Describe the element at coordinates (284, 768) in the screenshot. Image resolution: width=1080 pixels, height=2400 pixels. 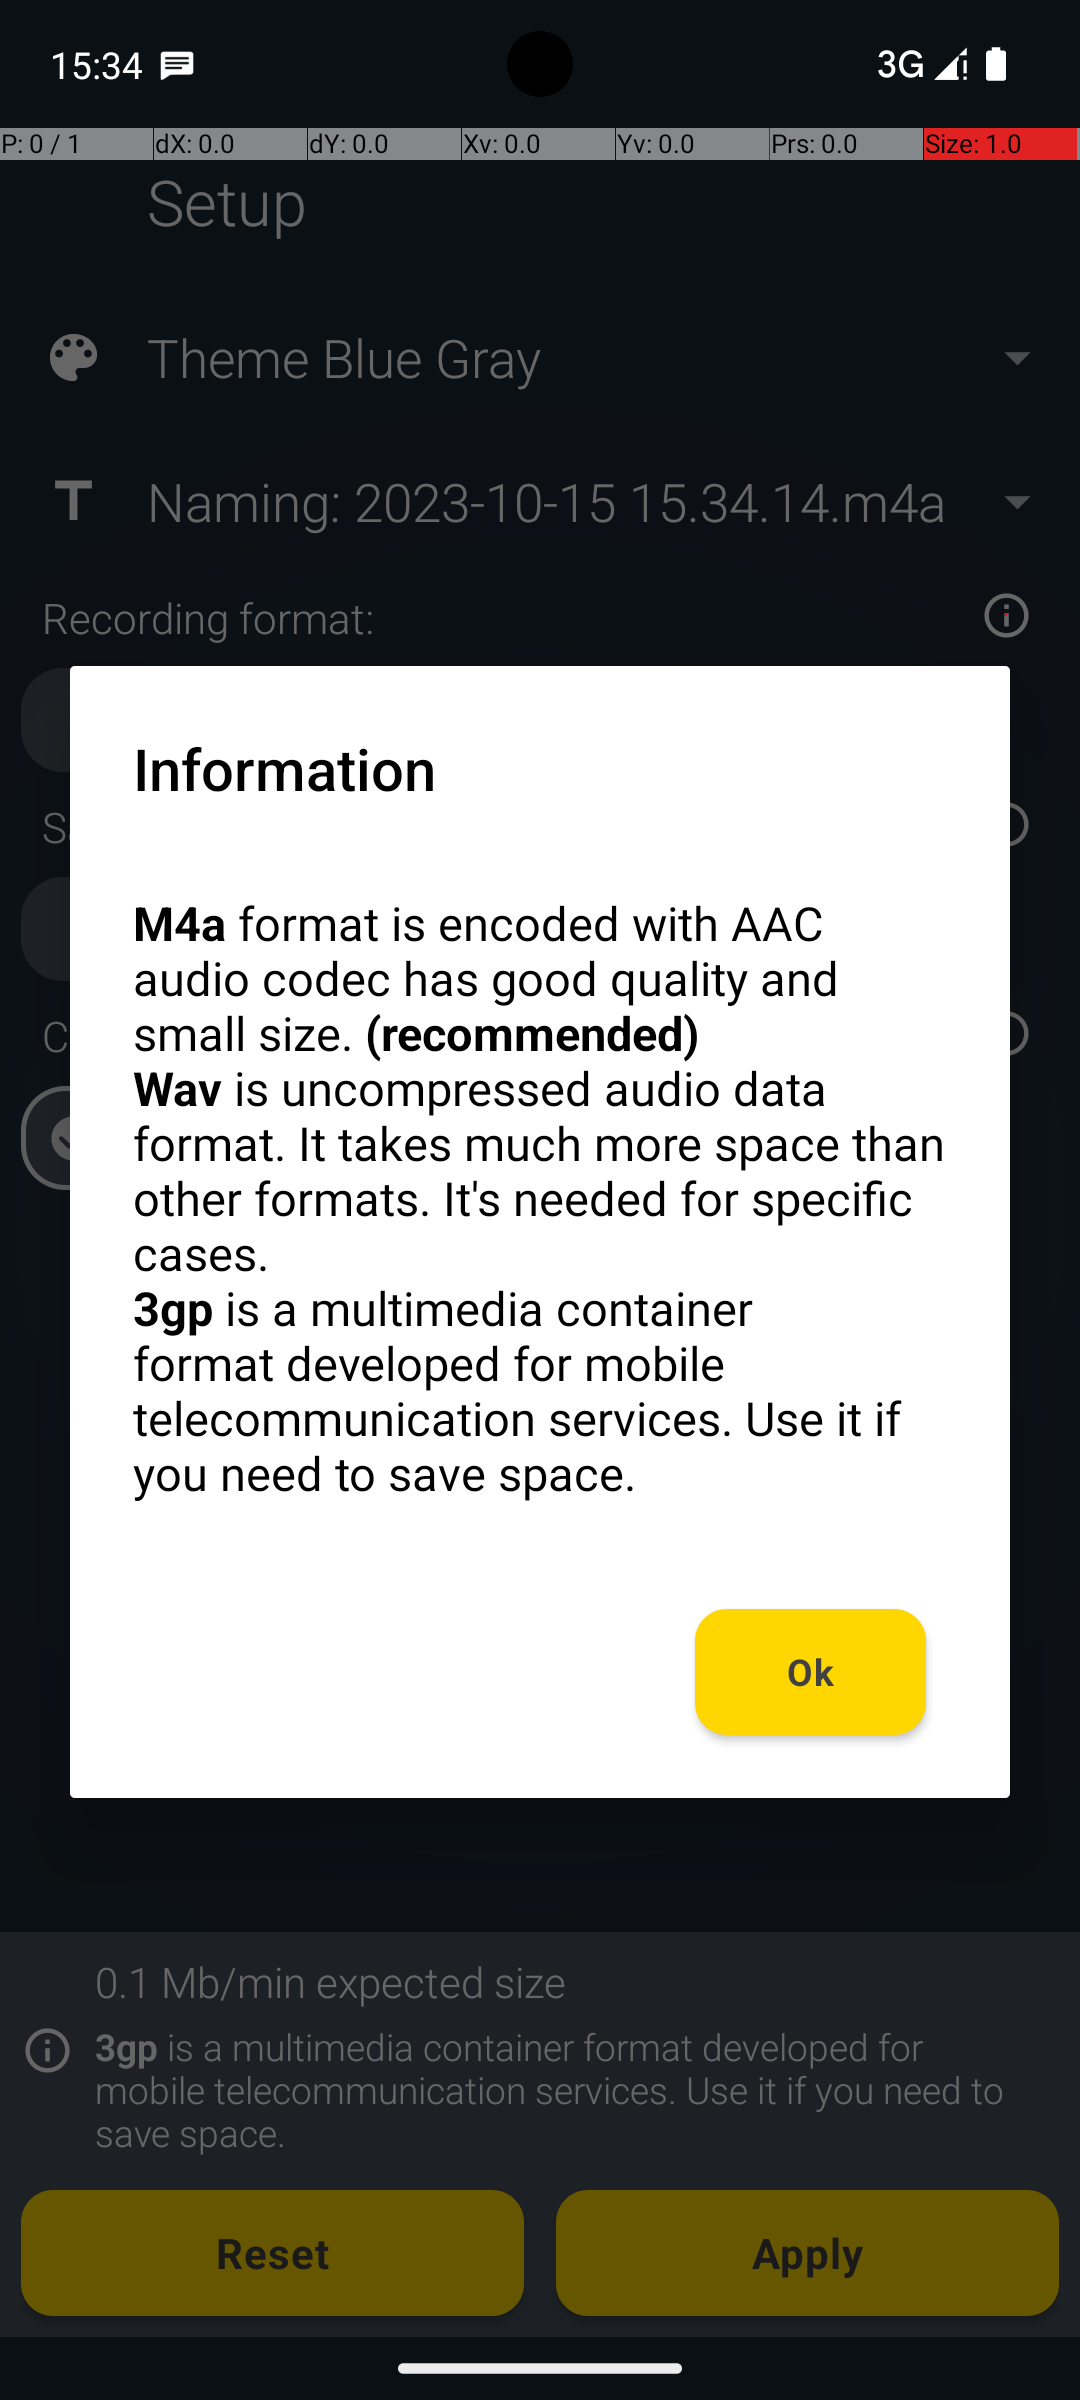
I see `Information` at that location.